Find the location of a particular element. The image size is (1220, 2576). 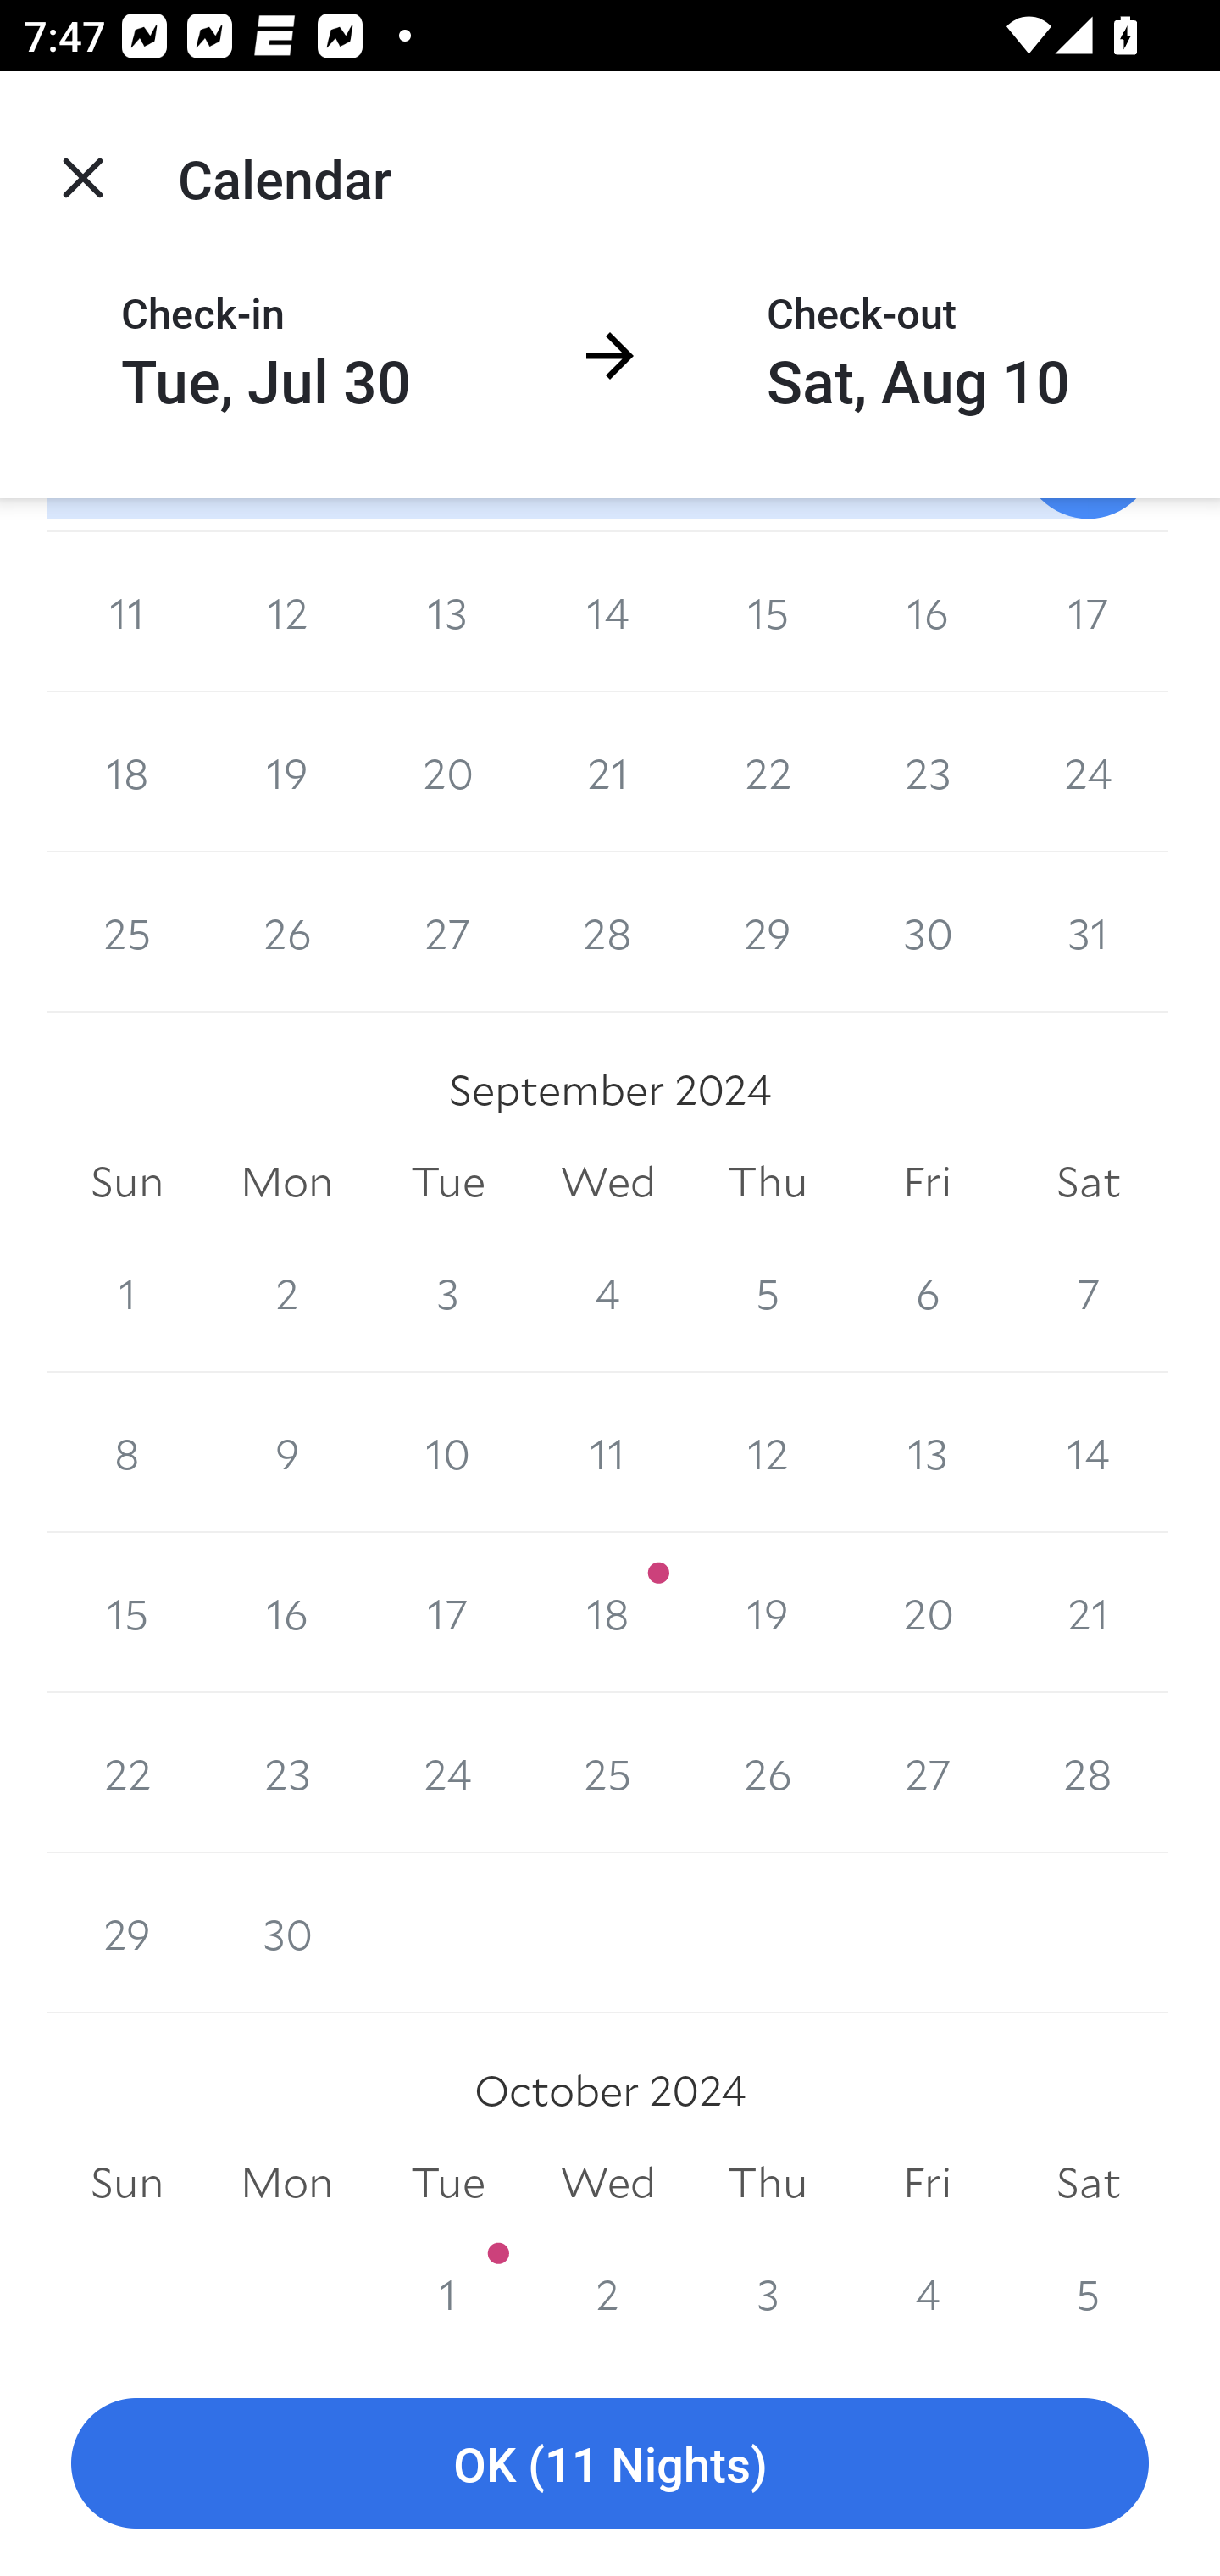

12 12 August 2024 is located at coordinates (286, 613).